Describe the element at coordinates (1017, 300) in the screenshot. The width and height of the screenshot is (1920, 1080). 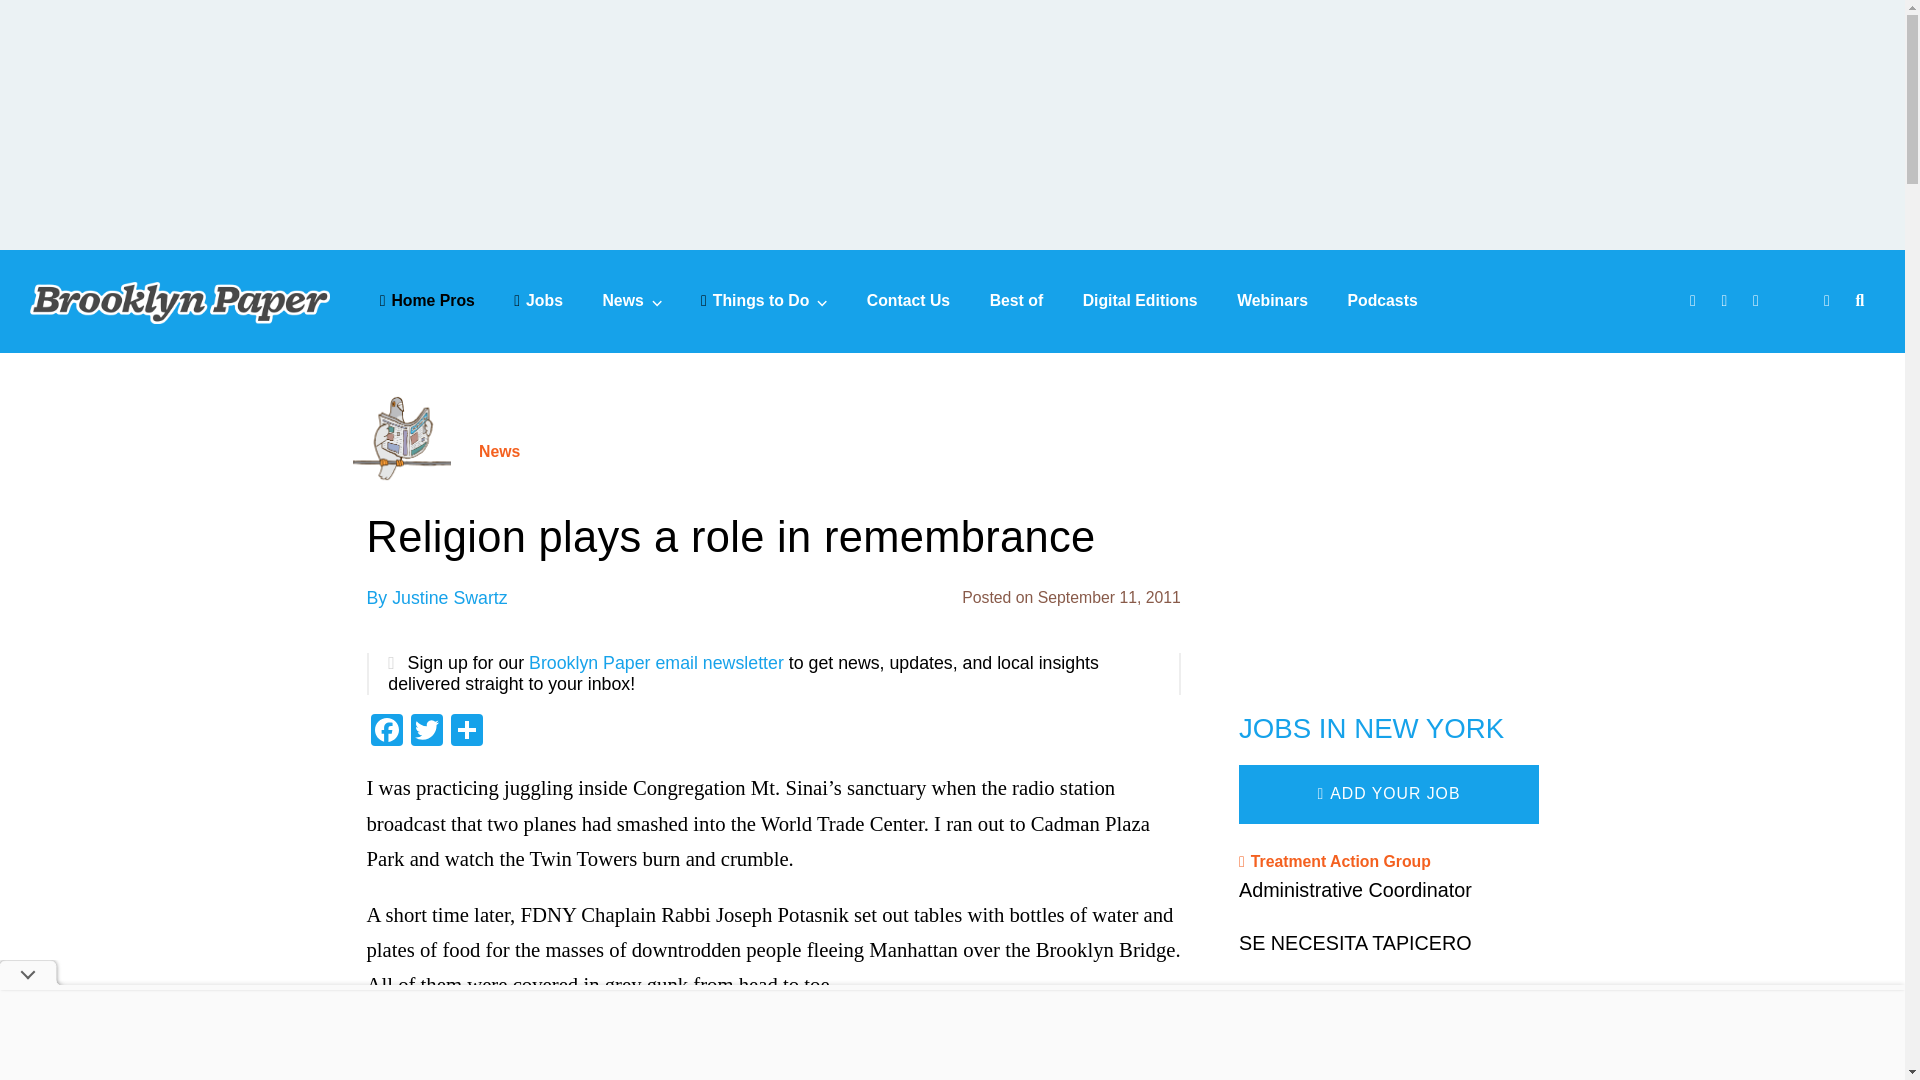
I see `Best of` at that location.